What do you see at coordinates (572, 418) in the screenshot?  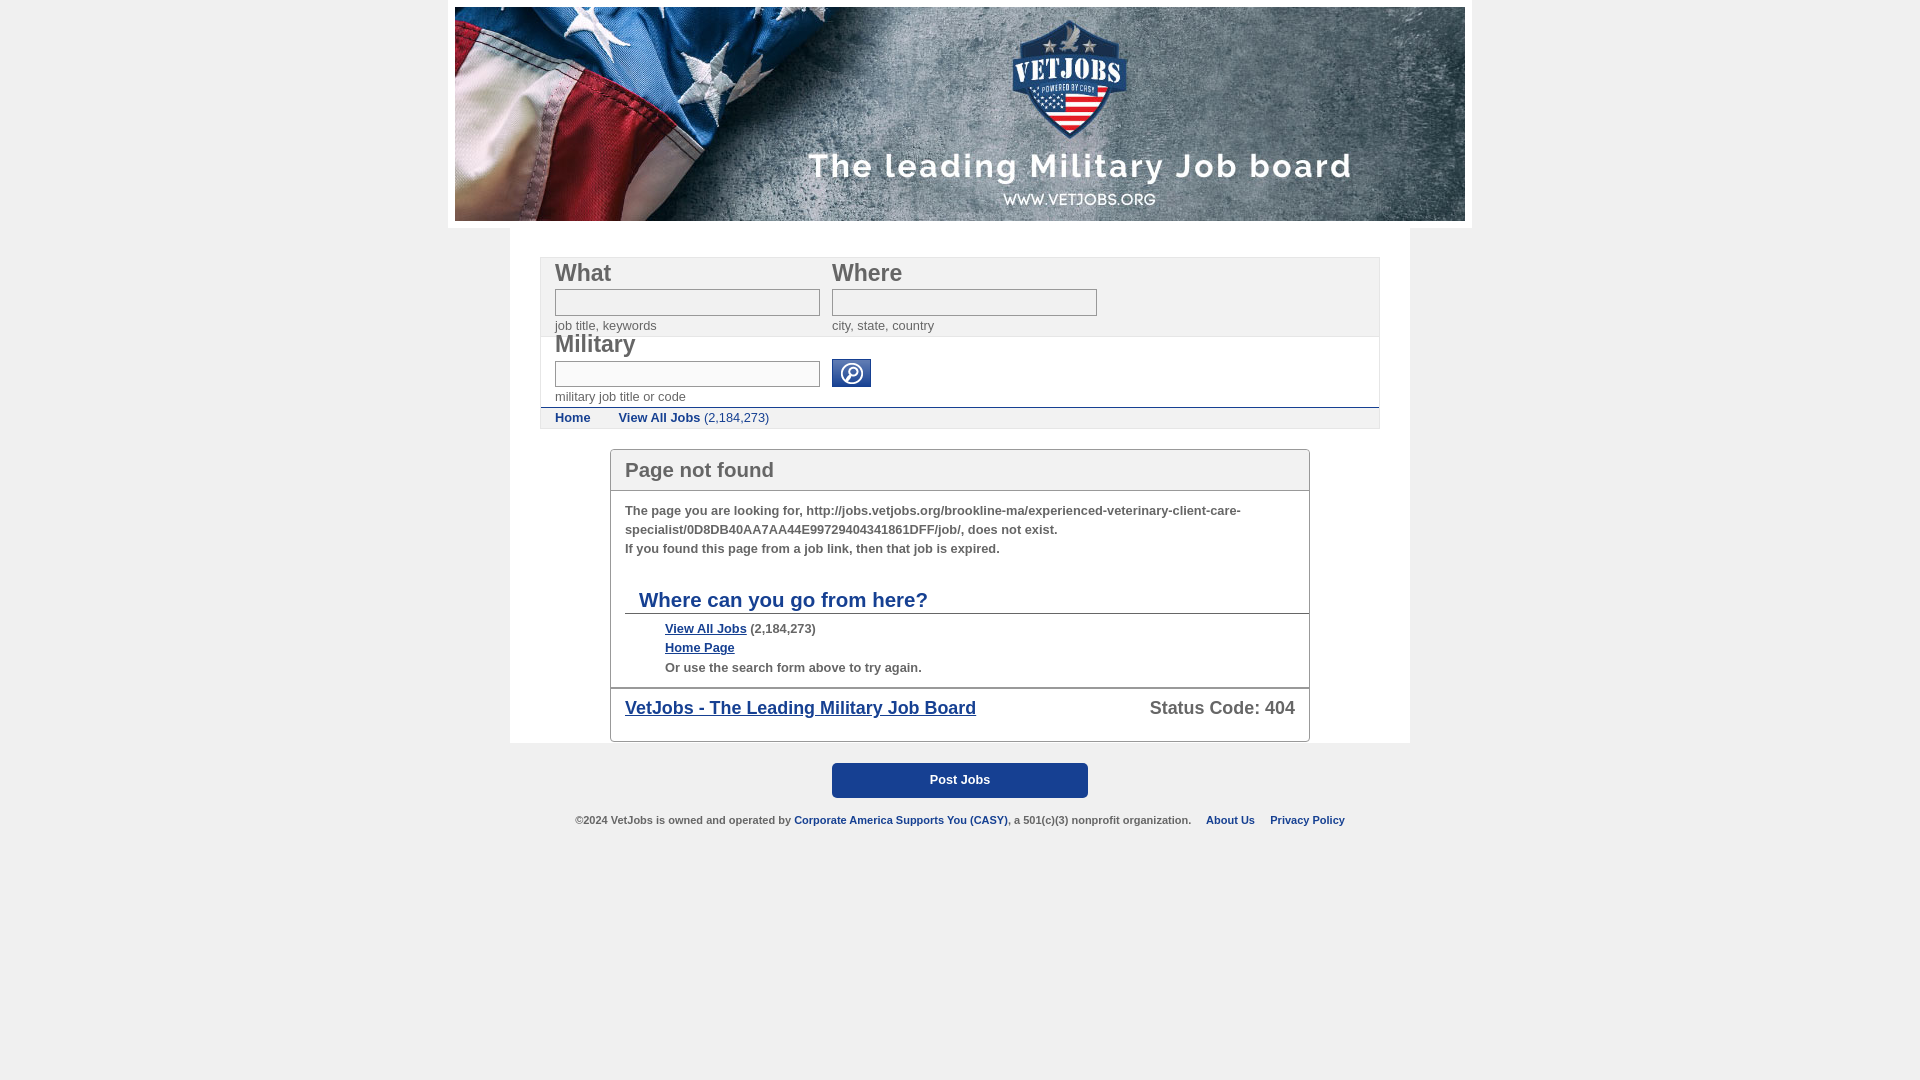 I see `Home` at bounding box center [572, 418].